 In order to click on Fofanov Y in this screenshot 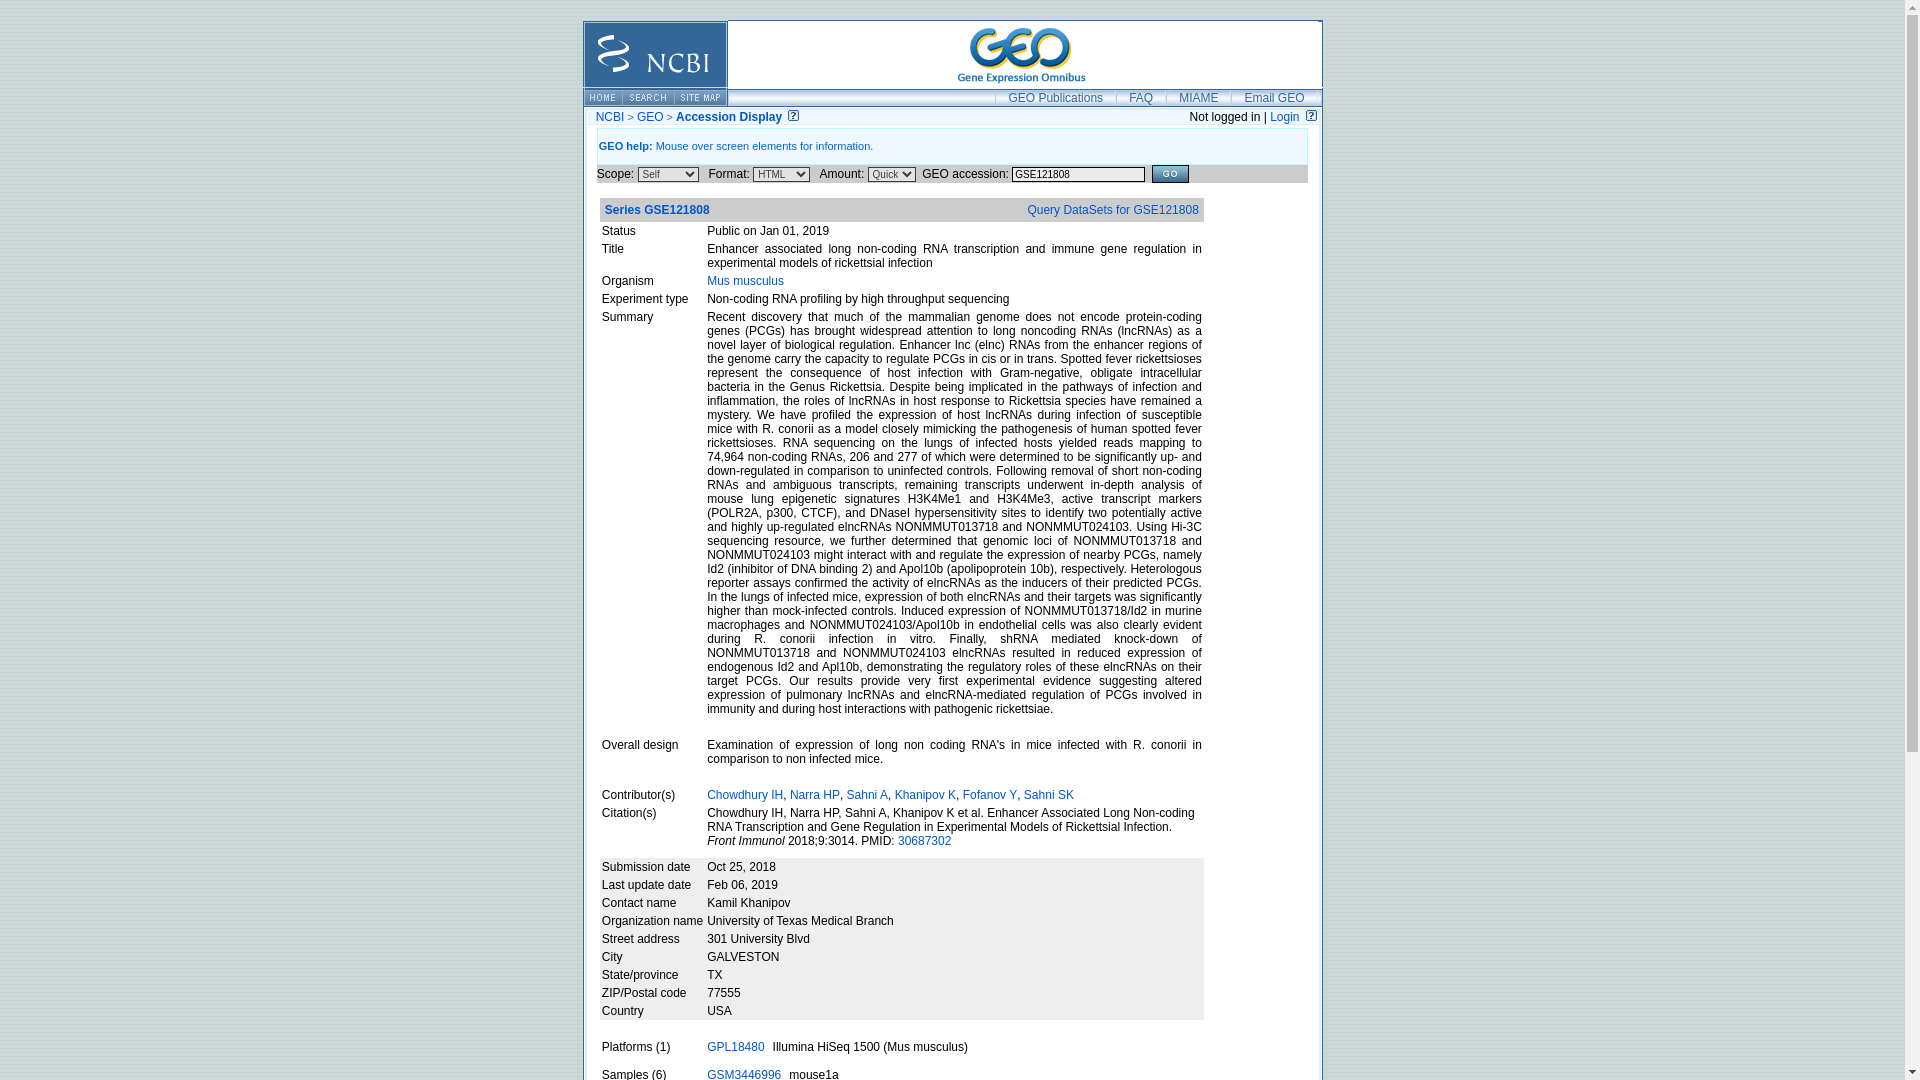, I will do `click(990, 795)`.